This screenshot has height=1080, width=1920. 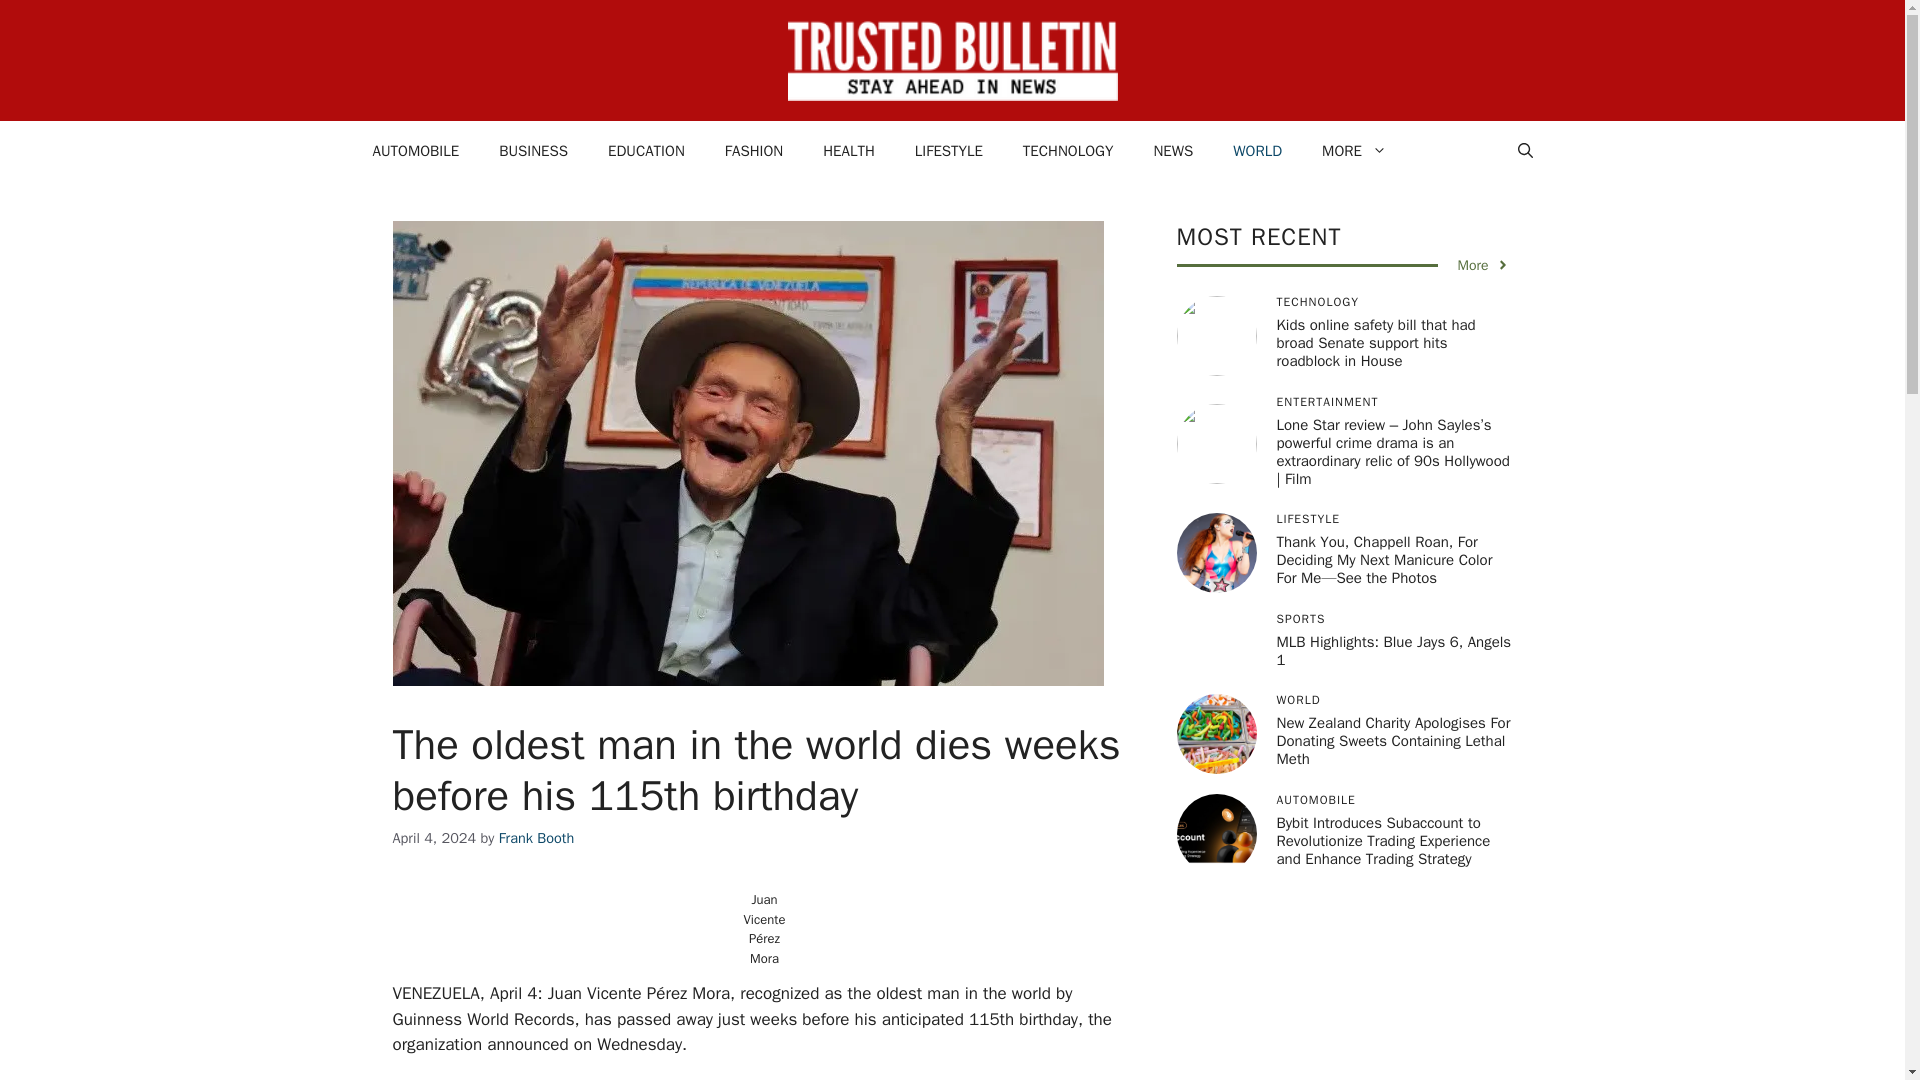 I want to click on FASHION, so click(x=753, y=150).